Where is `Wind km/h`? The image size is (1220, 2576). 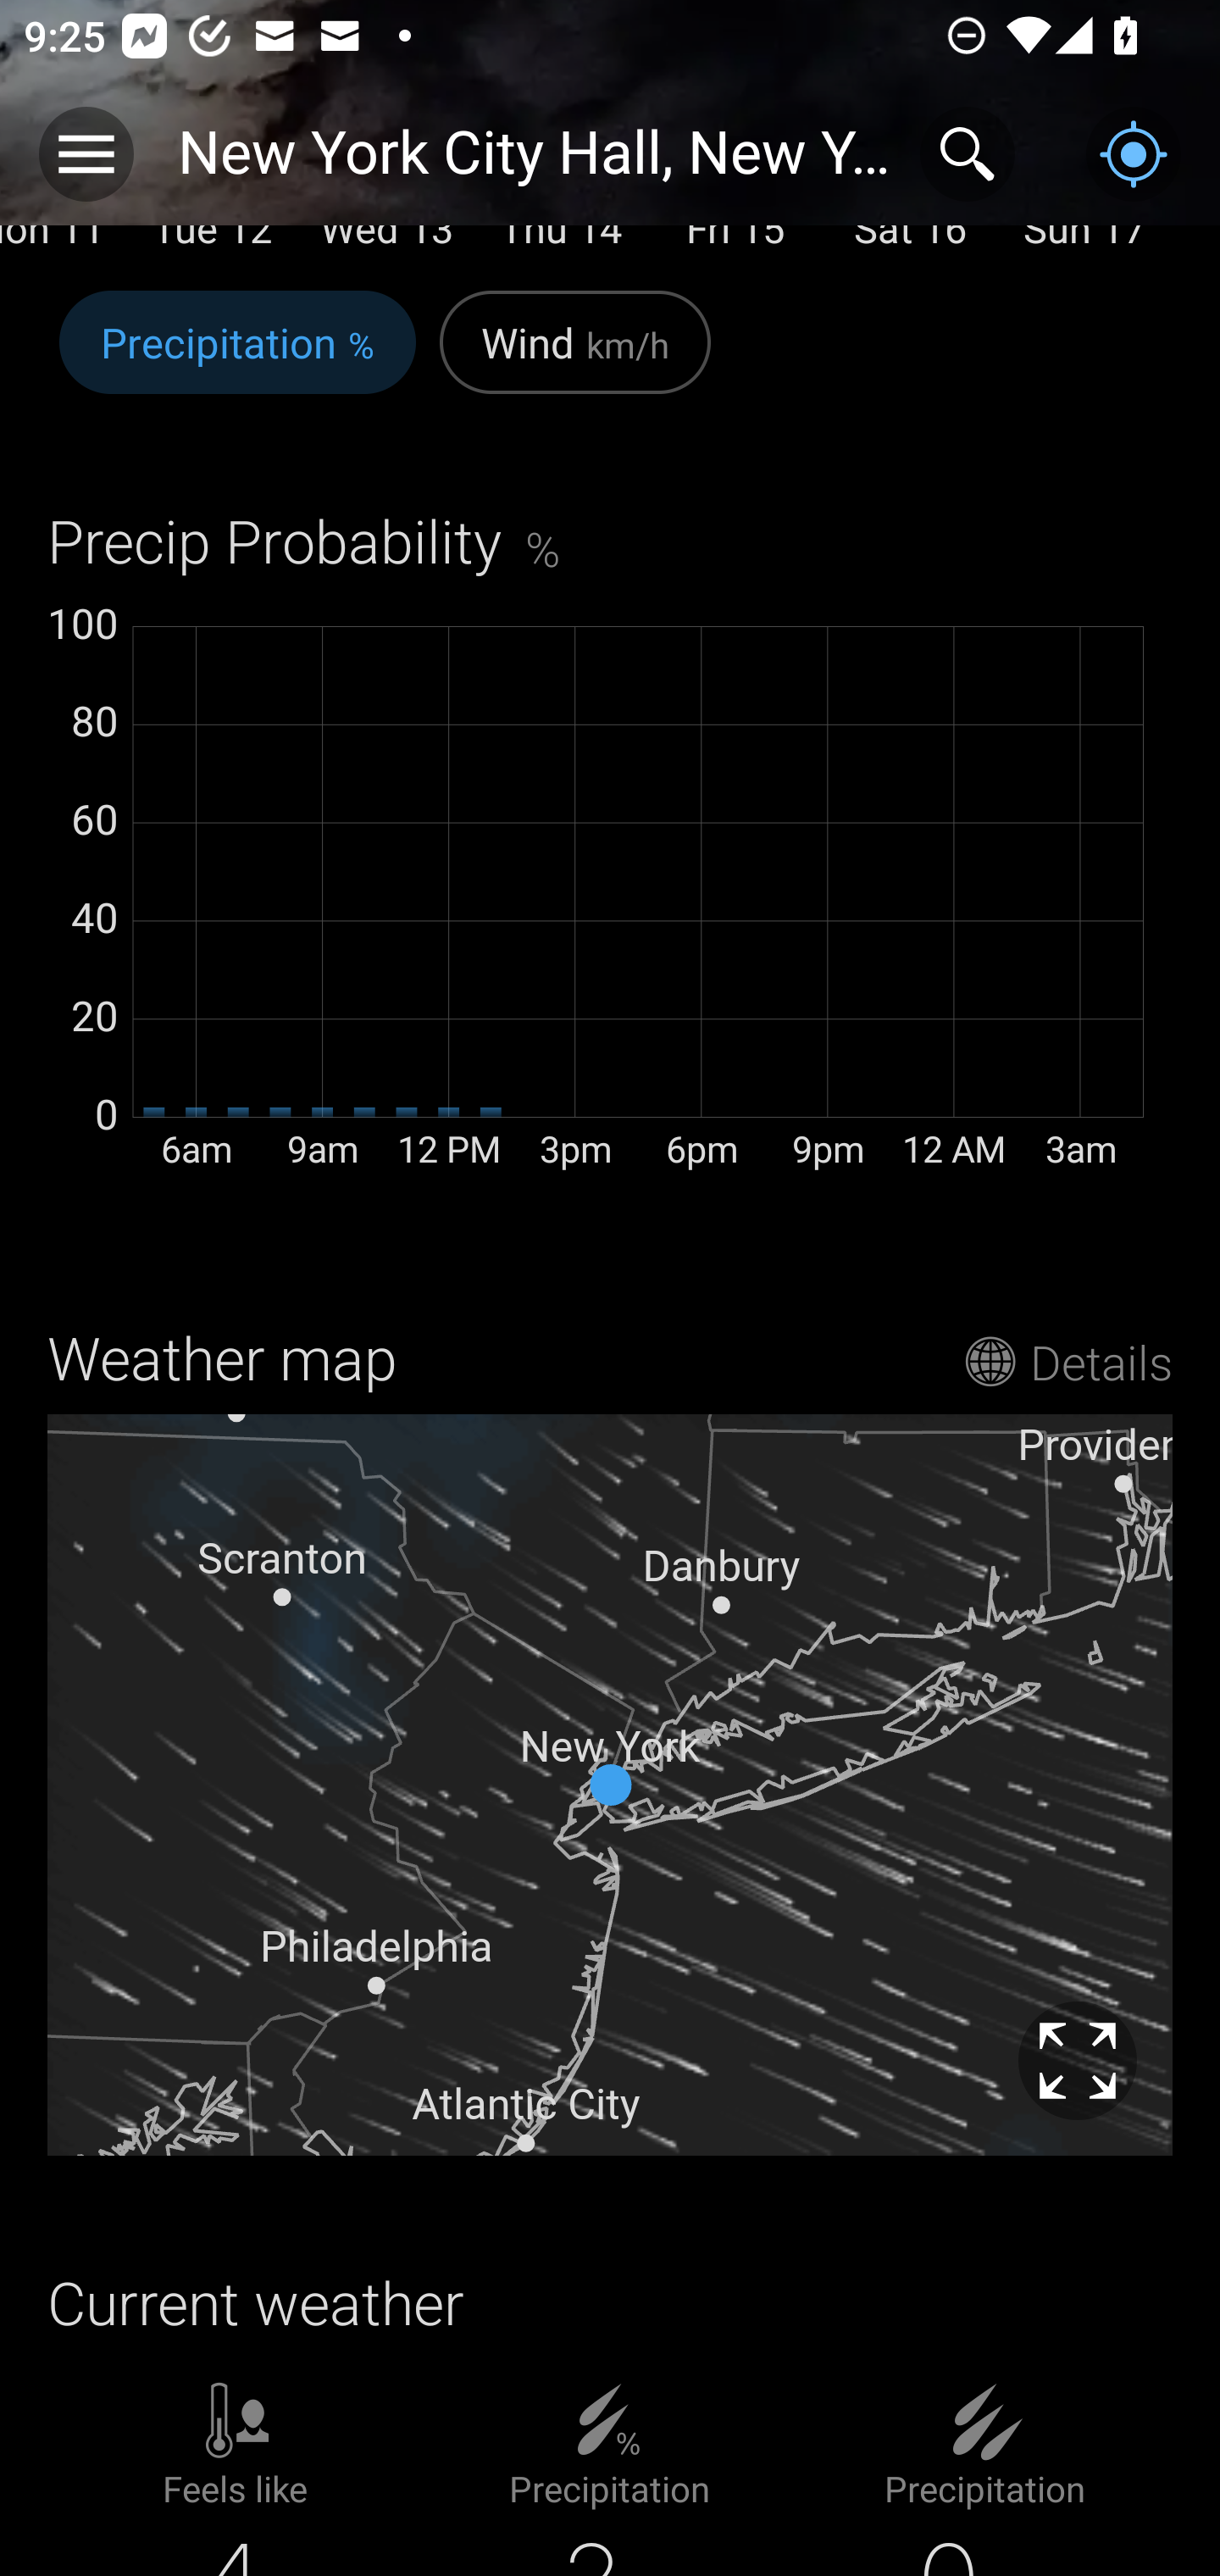 Wind km/h is located at coordinates (574, 359).